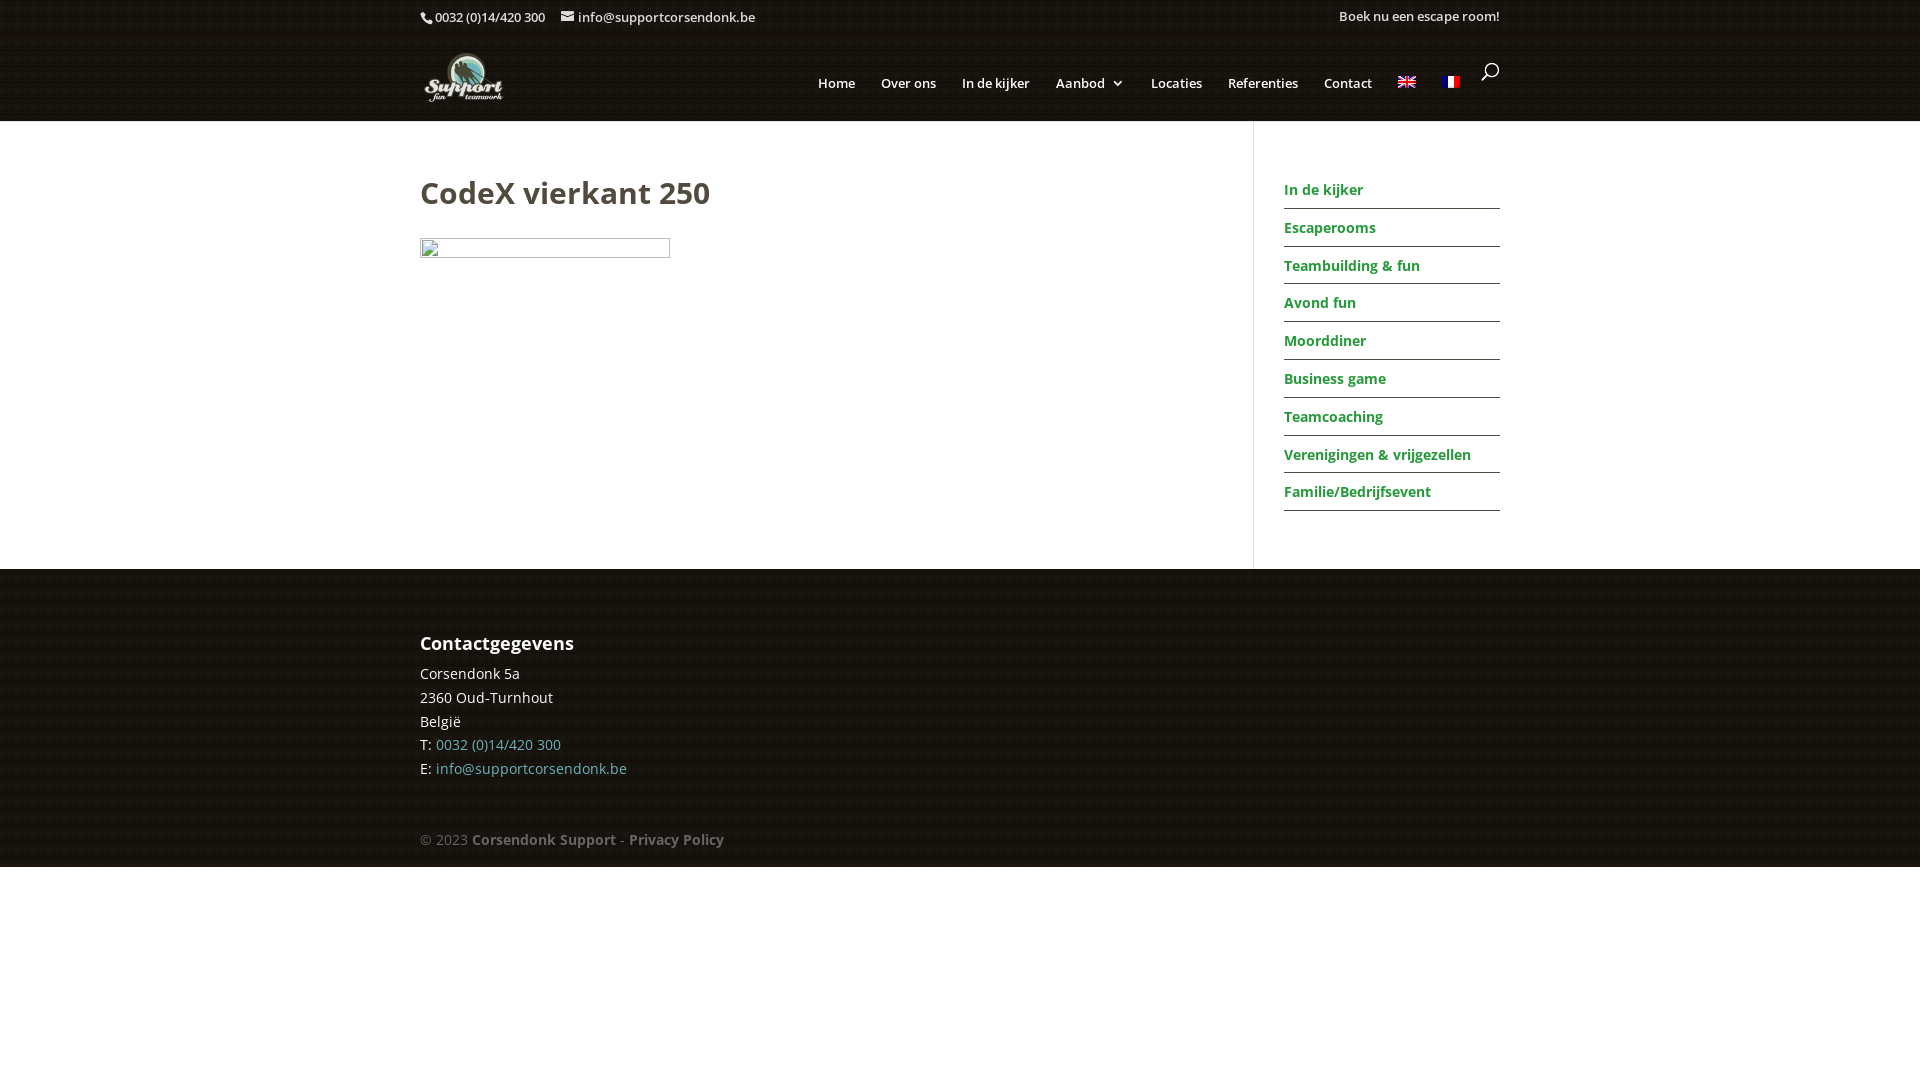 The image size is (1920, 1080). What do you see at coordinates (1263, 96) in the screenshot?
I see `Referenties` at bounding box center [1263, 96].